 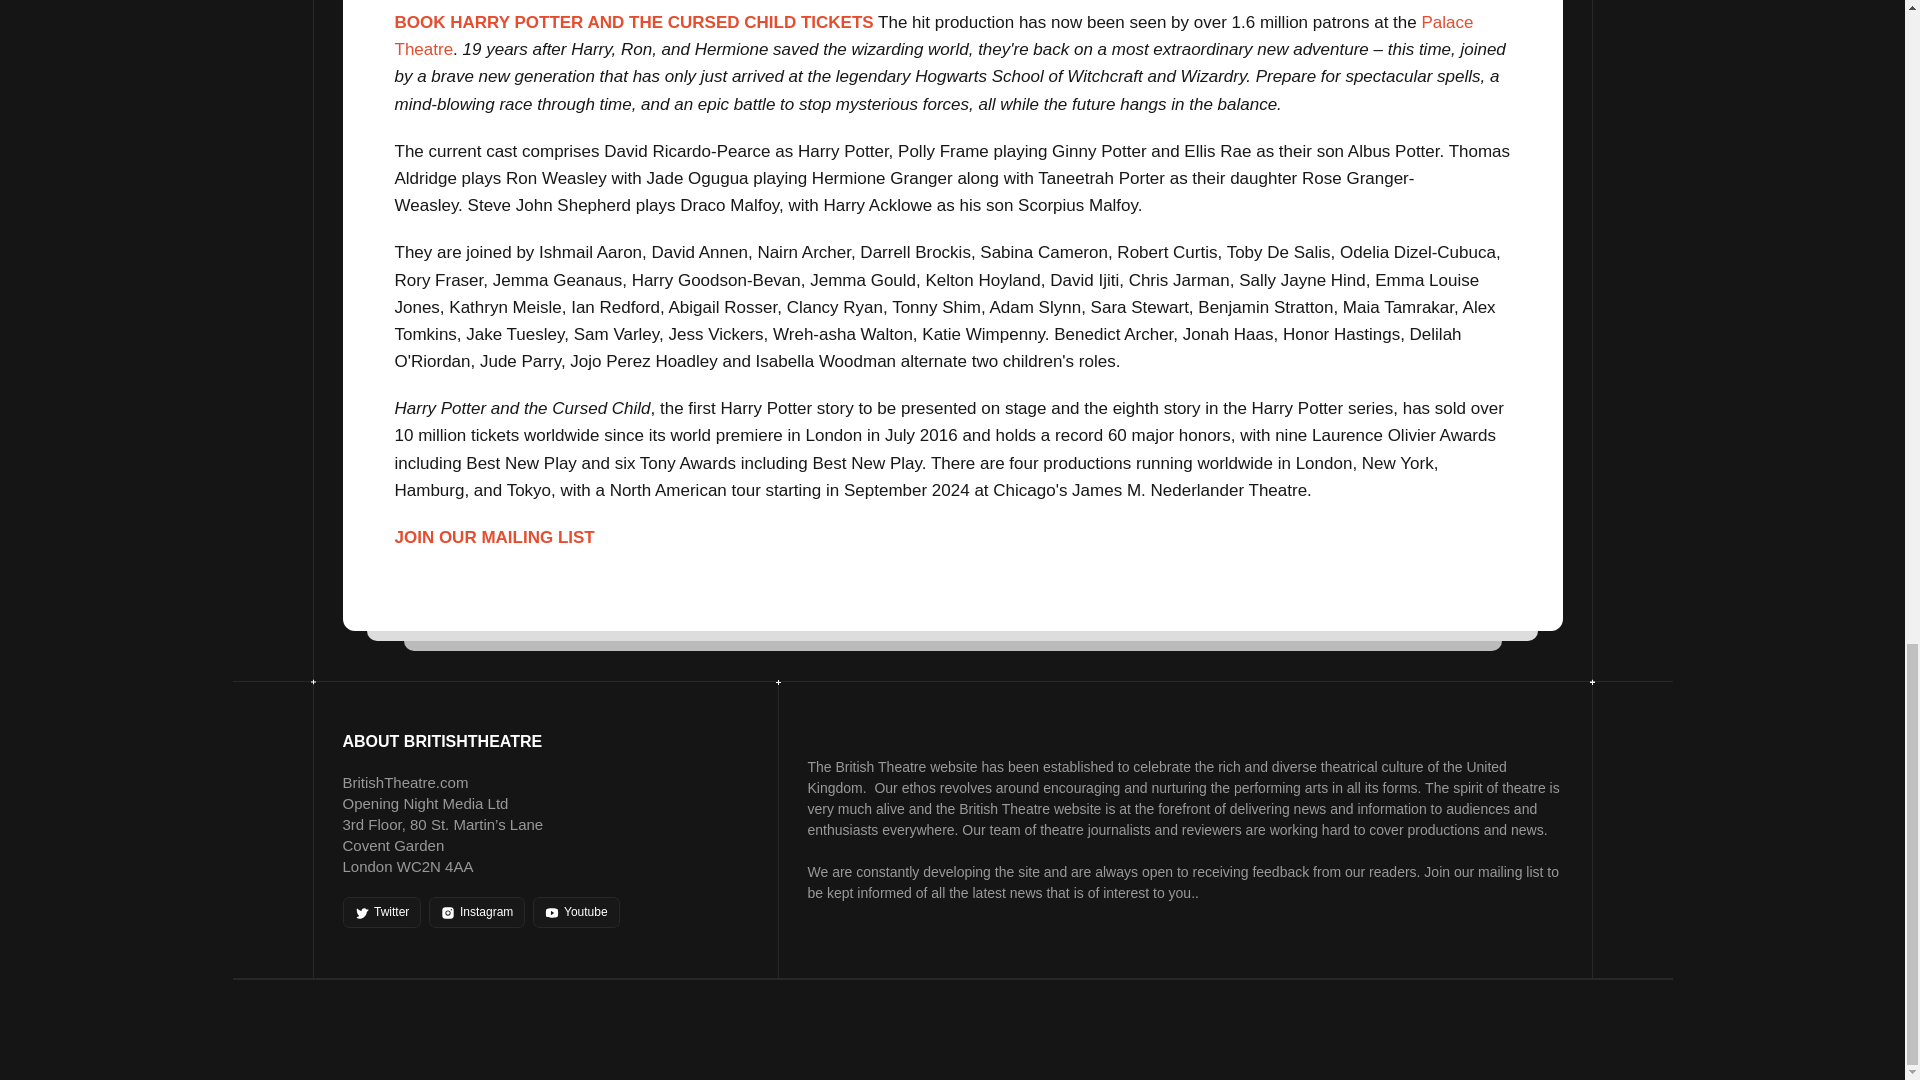 I want to click on Palace Theatre, so click(x=934, y=36).